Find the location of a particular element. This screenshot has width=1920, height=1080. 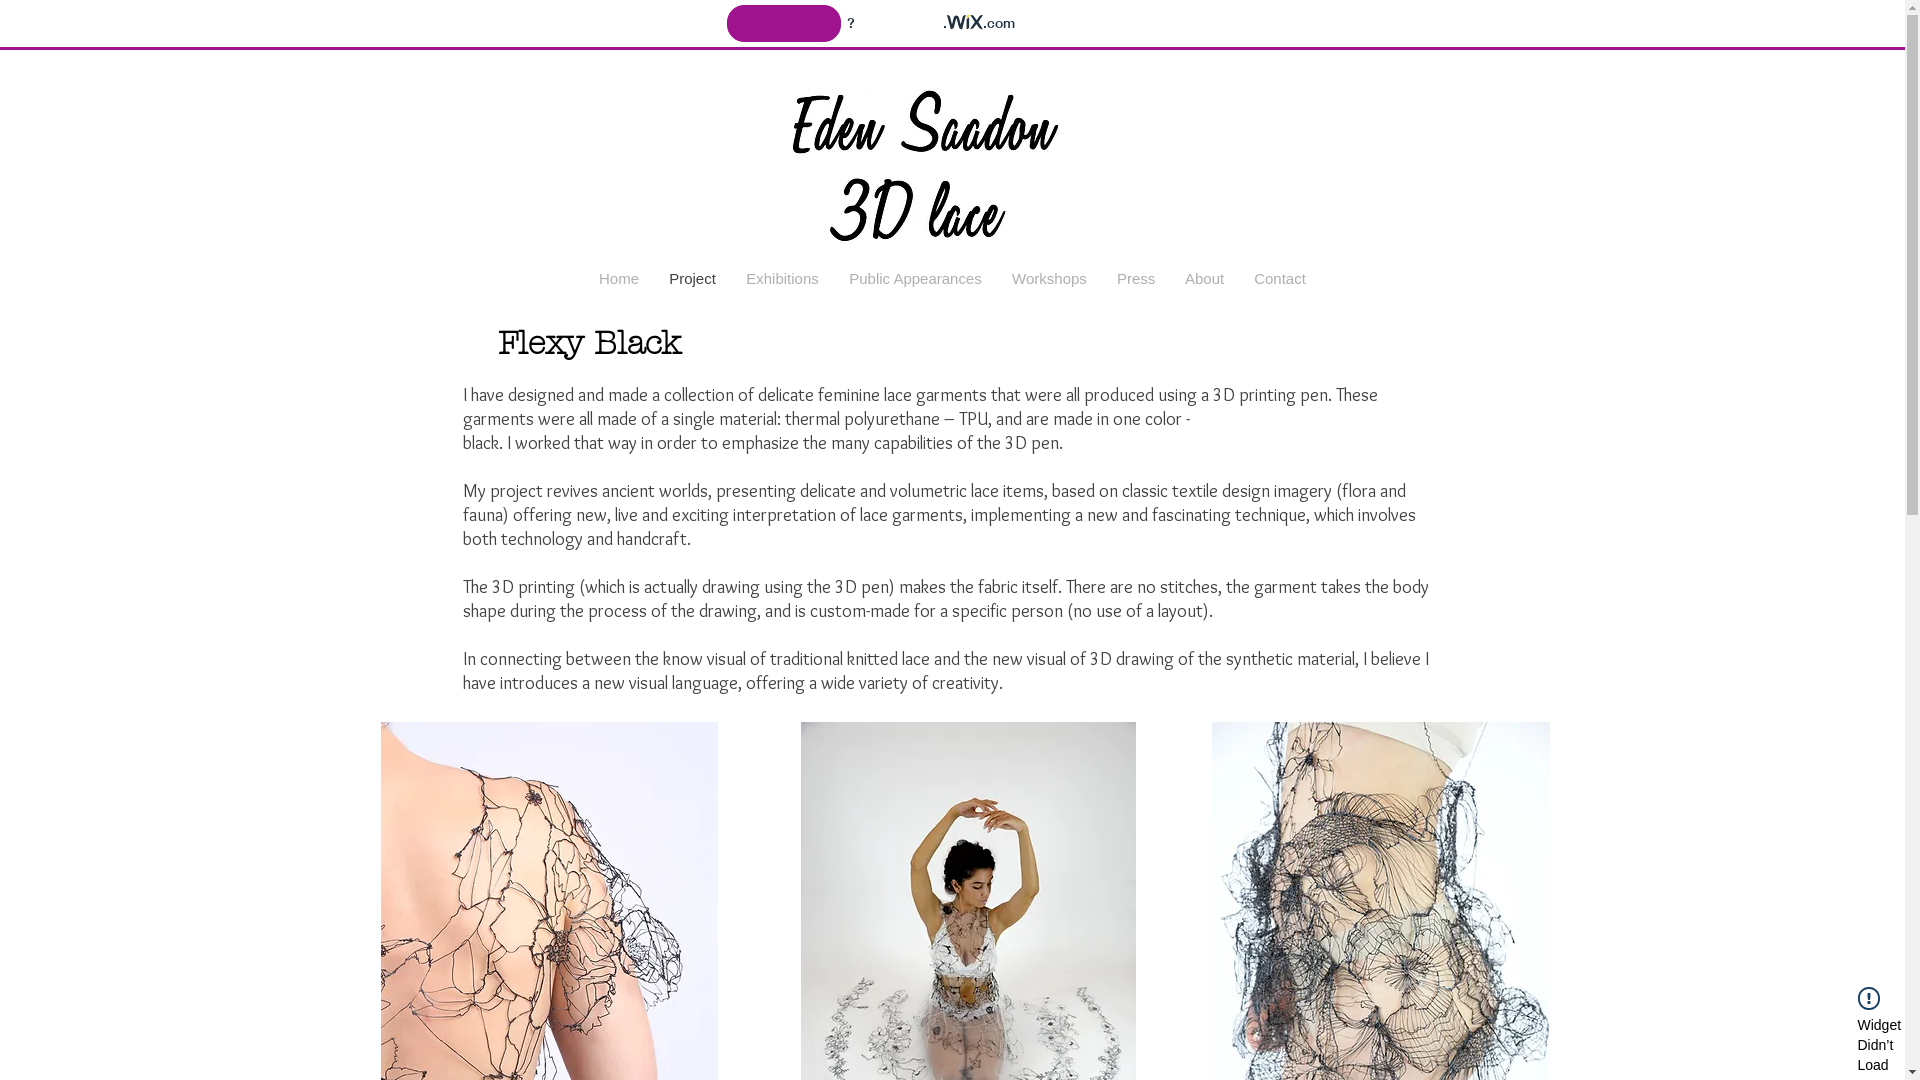

Public Appearances is located at coordinates (916, 279).